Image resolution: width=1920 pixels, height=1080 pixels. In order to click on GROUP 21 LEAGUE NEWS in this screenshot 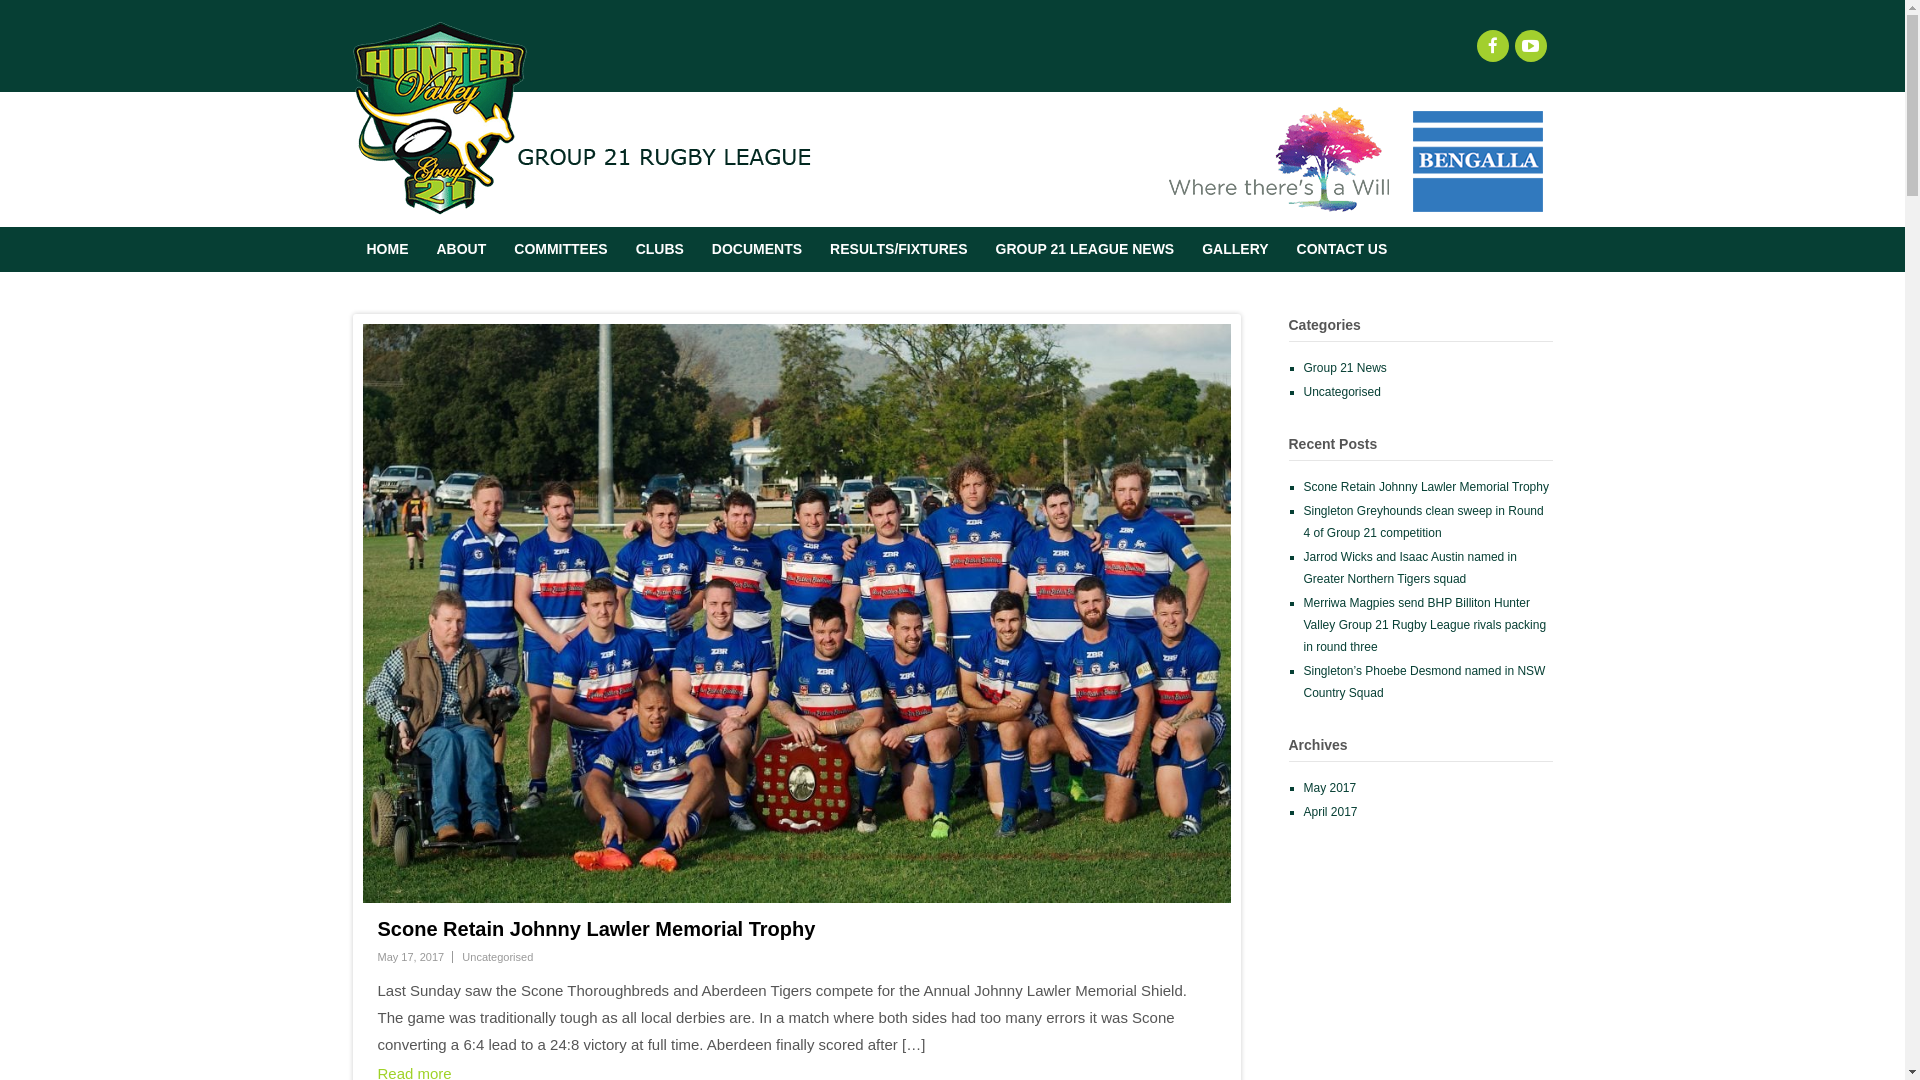, I will do `click(1086, 250)`.